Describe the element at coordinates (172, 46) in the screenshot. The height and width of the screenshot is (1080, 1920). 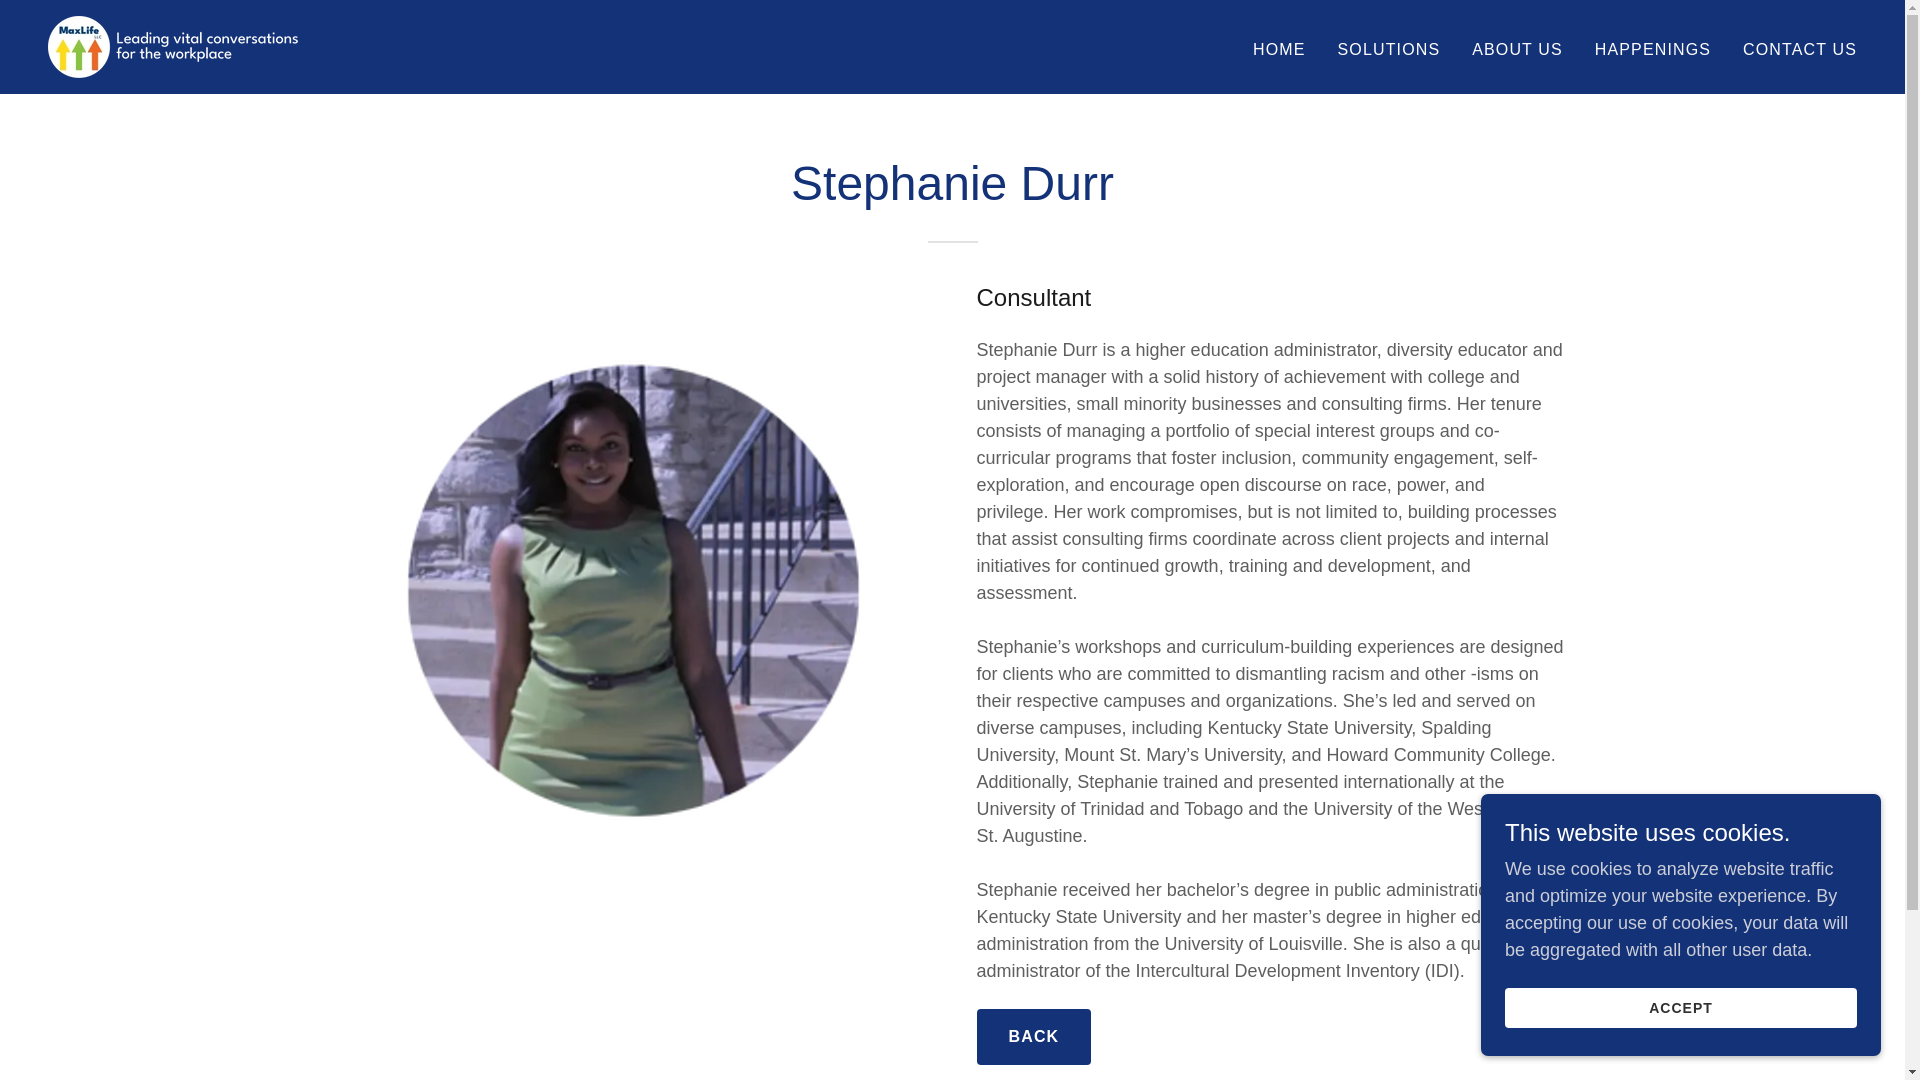
I see `MaxLife LLC` at that location.